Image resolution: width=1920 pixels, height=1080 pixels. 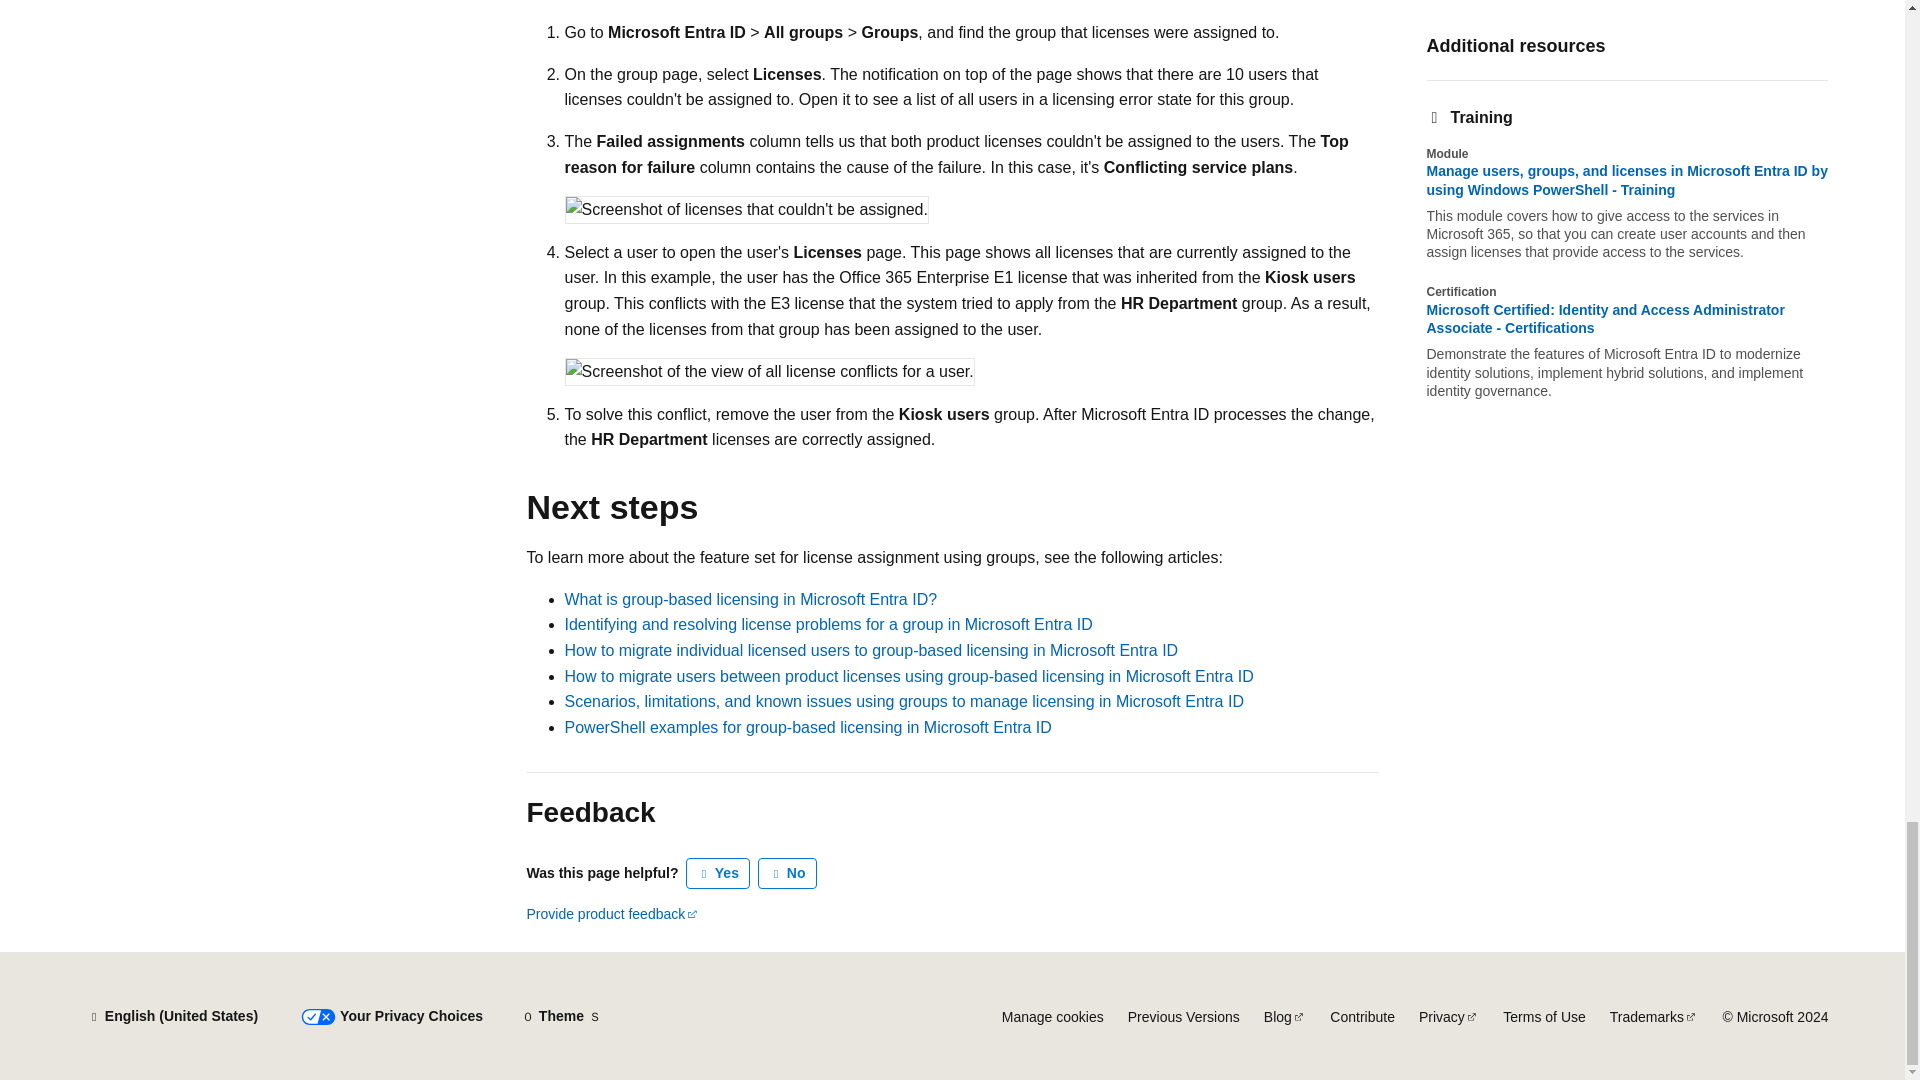 What do you see at coordinates (718, 873) in the screenshot?
I see `This article is helpful` at bounding box center [718, 873].